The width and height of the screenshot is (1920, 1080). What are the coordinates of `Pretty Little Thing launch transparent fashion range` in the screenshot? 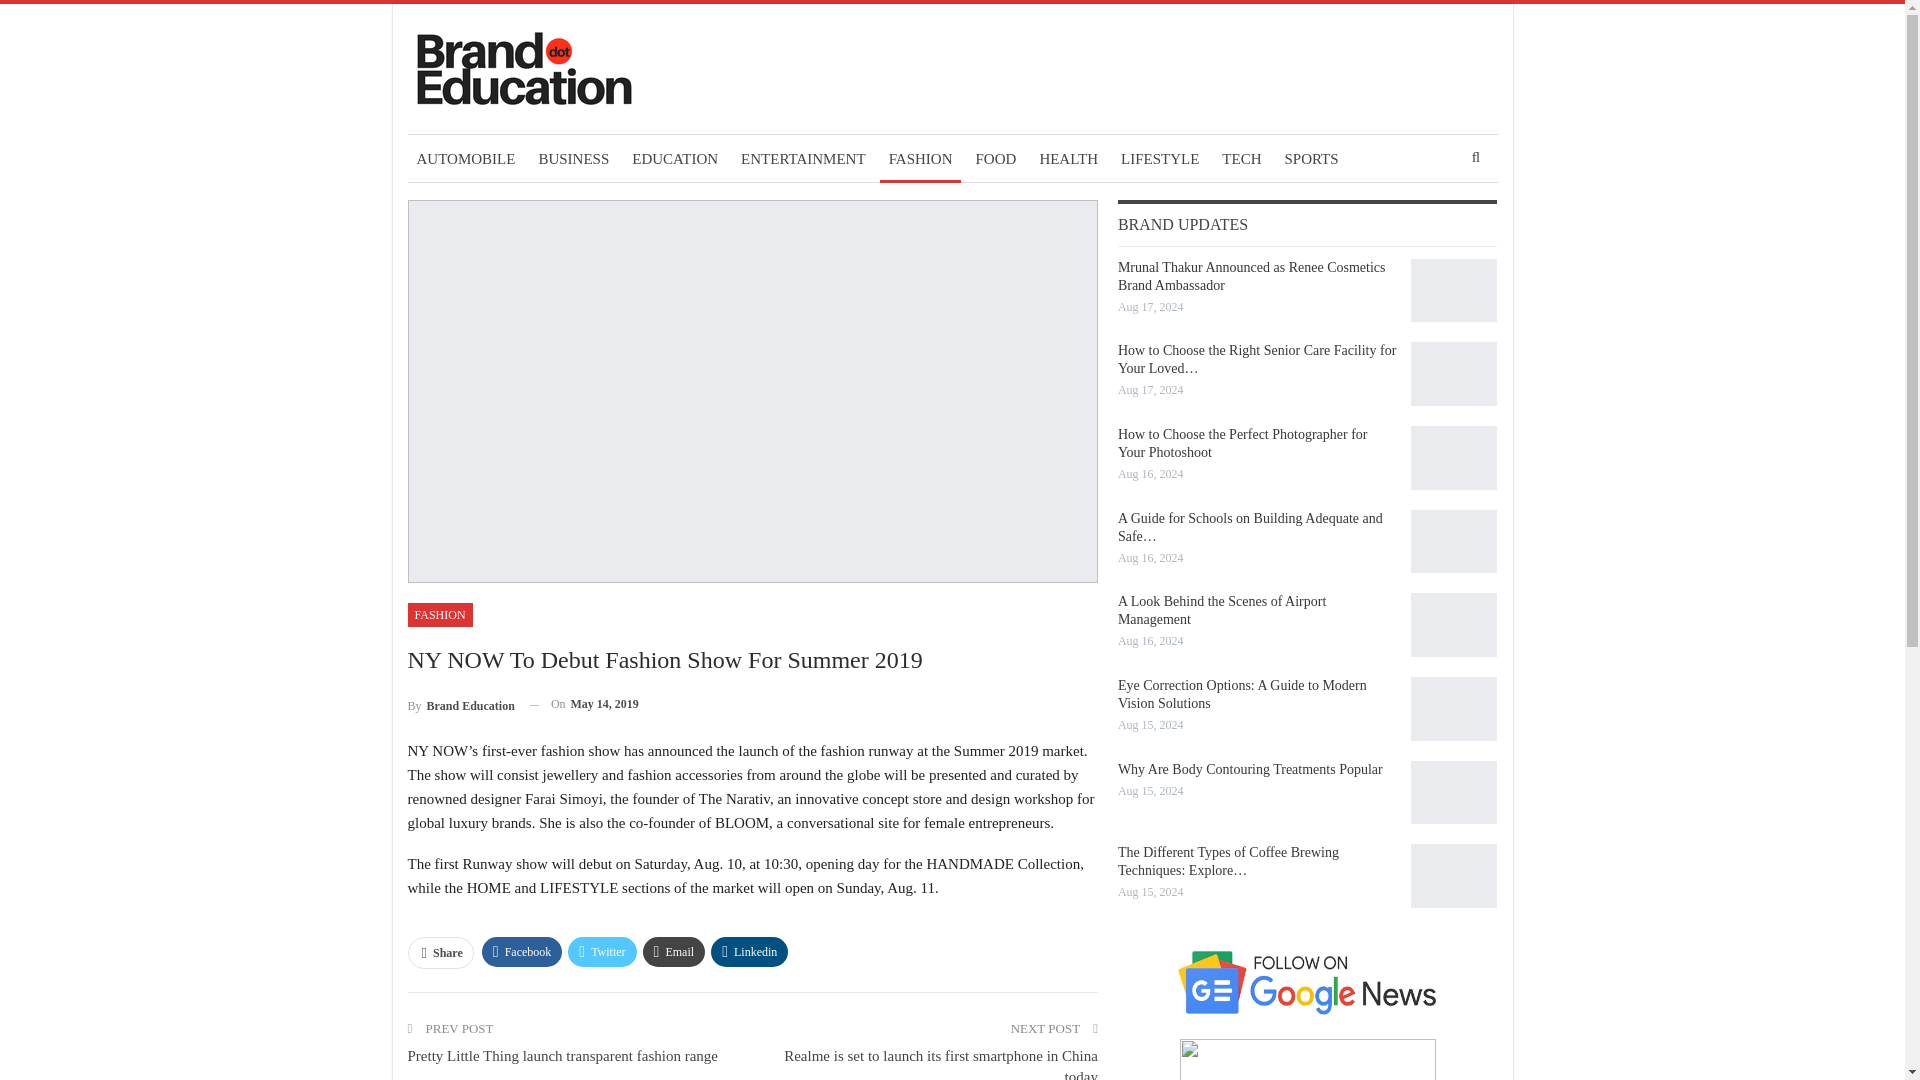 It's located at (562, 1055).